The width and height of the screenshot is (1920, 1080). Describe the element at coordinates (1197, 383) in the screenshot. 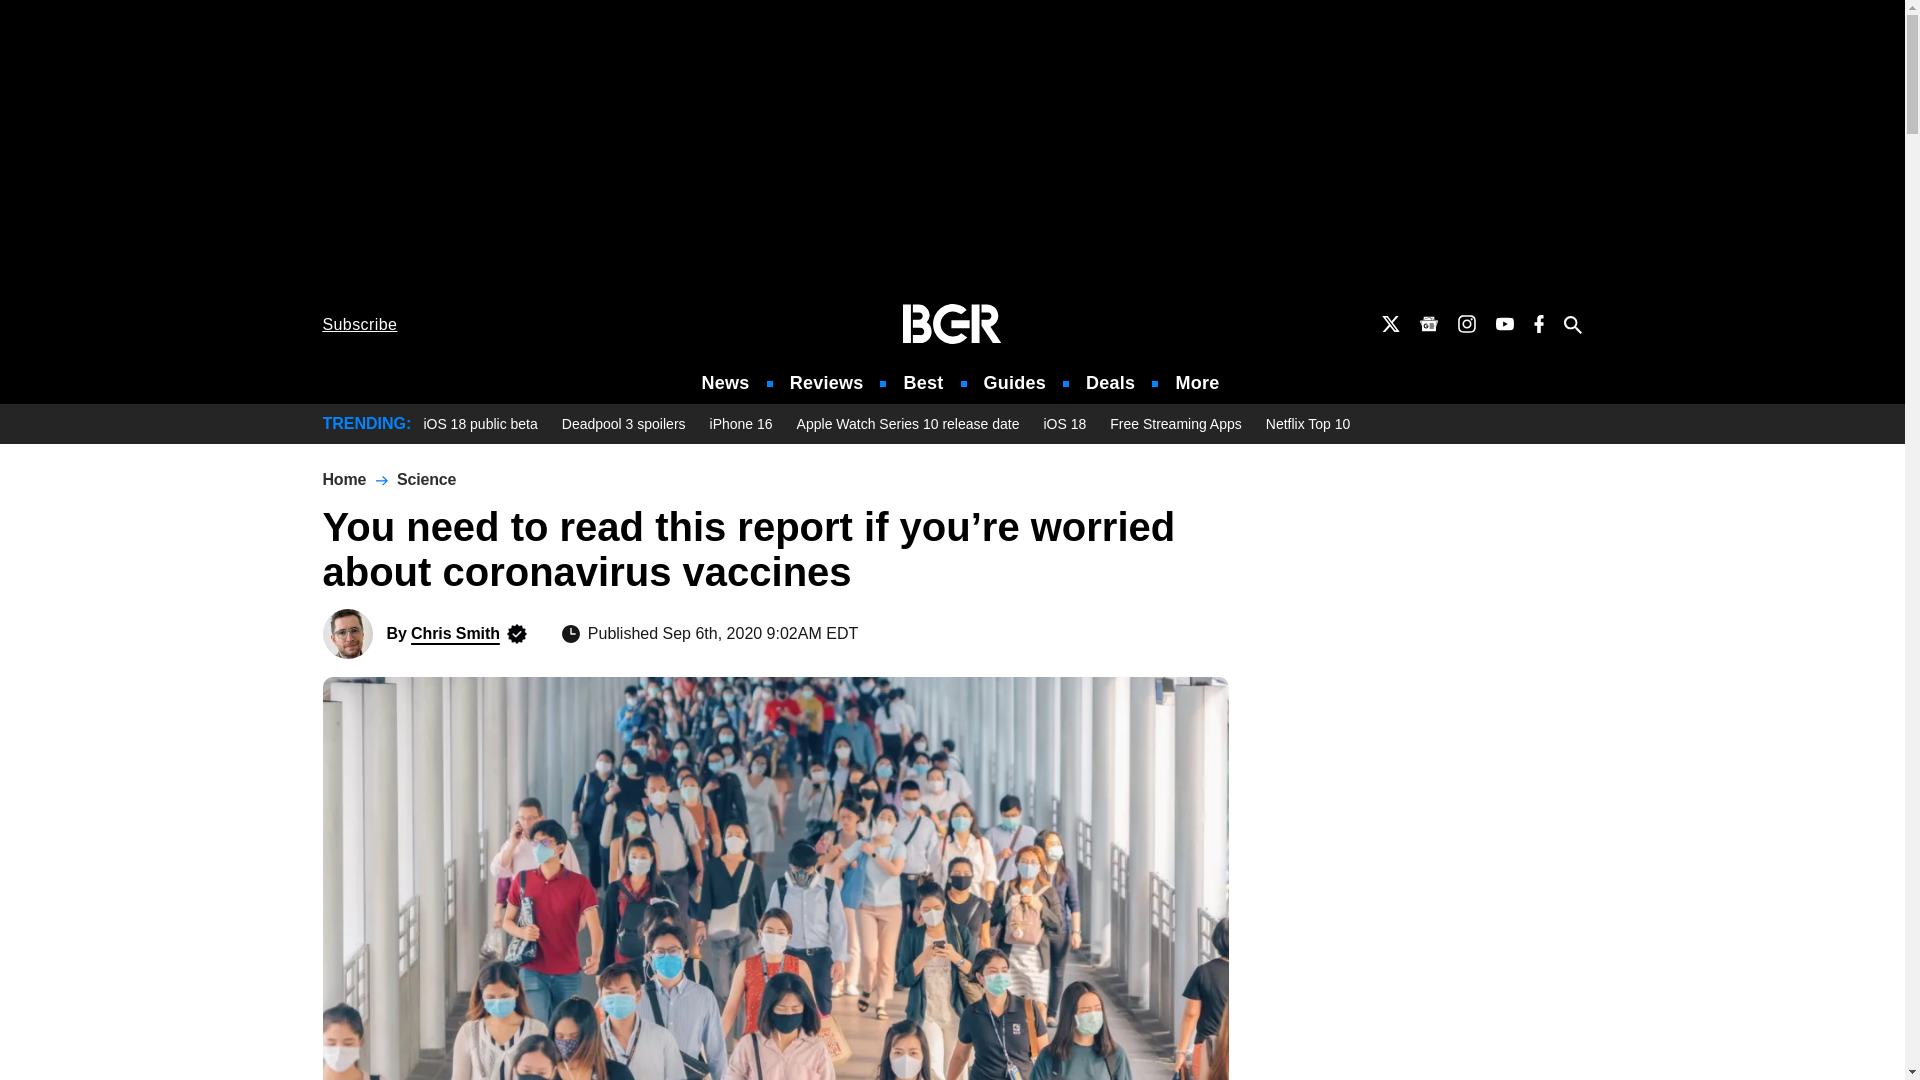

I see `More` at that location.